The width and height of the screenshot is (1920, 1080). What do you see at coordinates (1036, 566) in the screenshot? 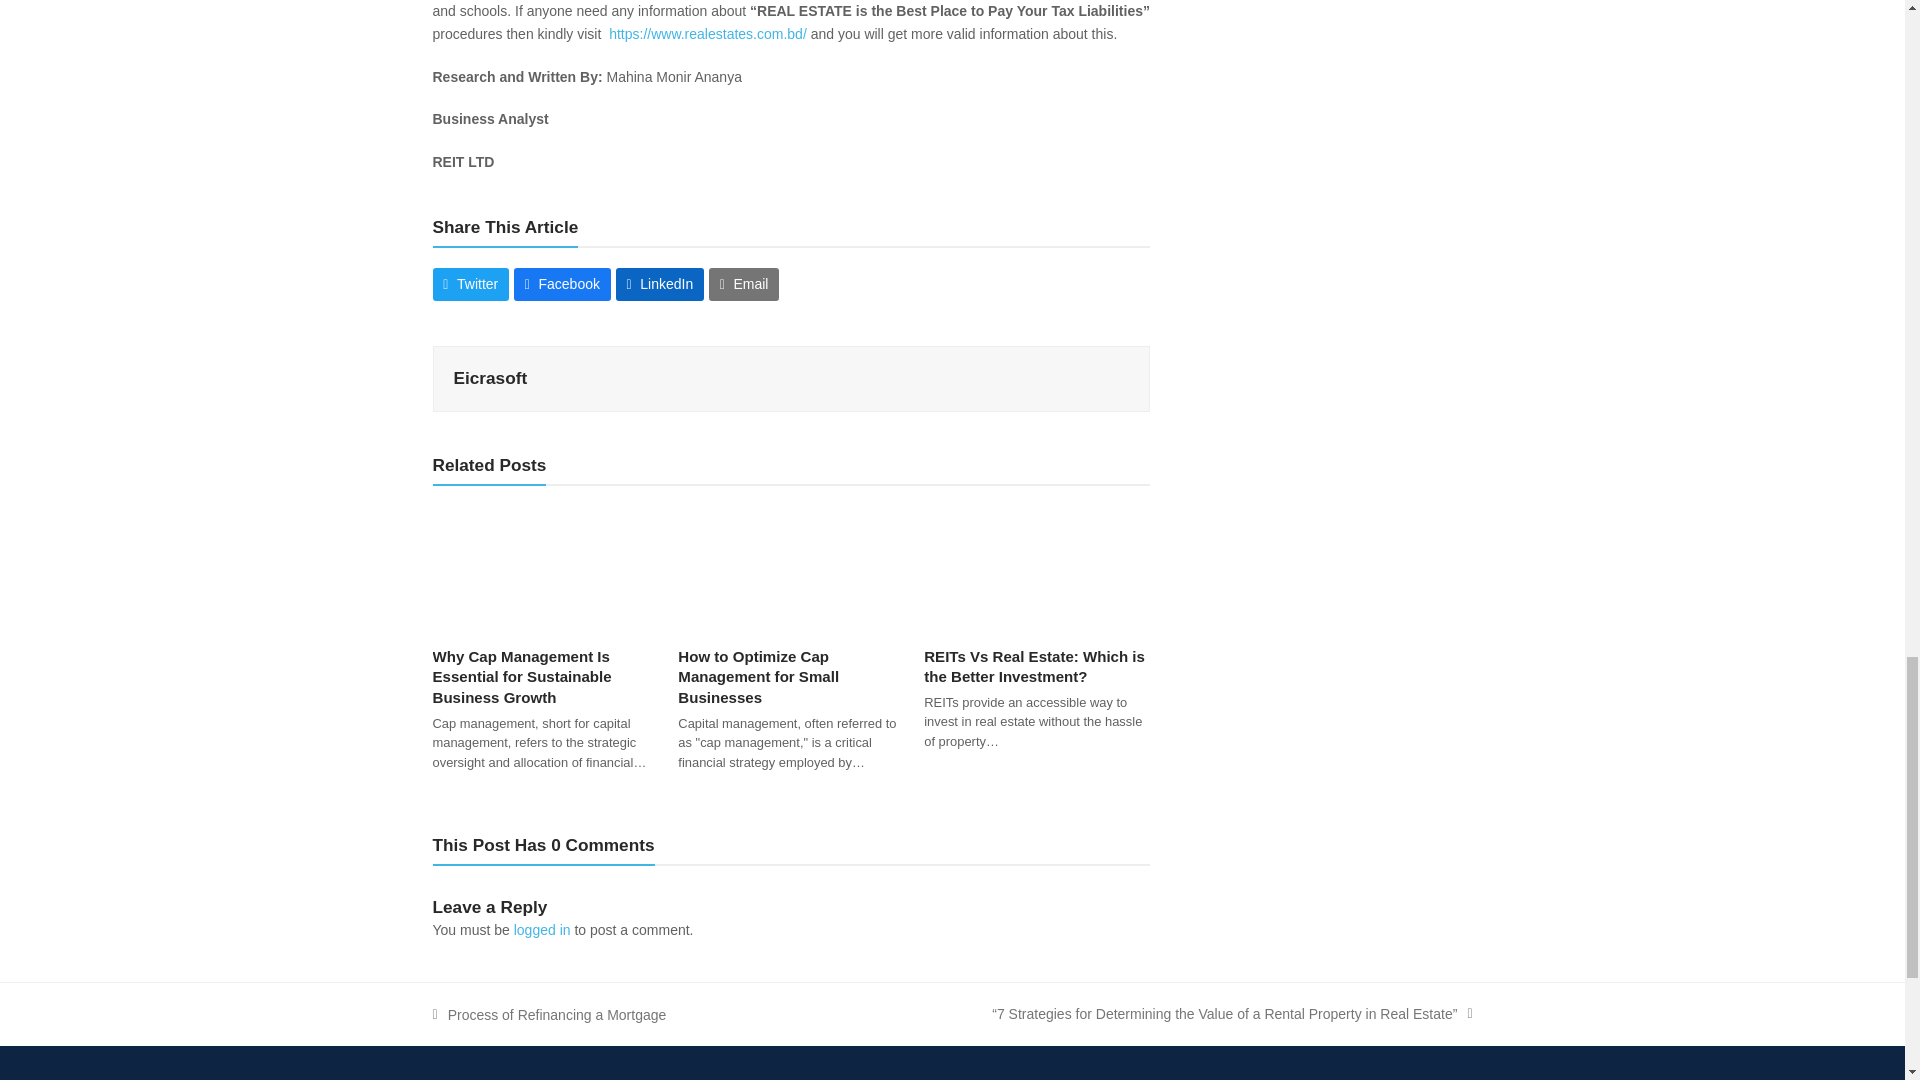
I see `REITs Vs Real Estate: Which is the Better Investment?` at bounding box center [1036, 566].